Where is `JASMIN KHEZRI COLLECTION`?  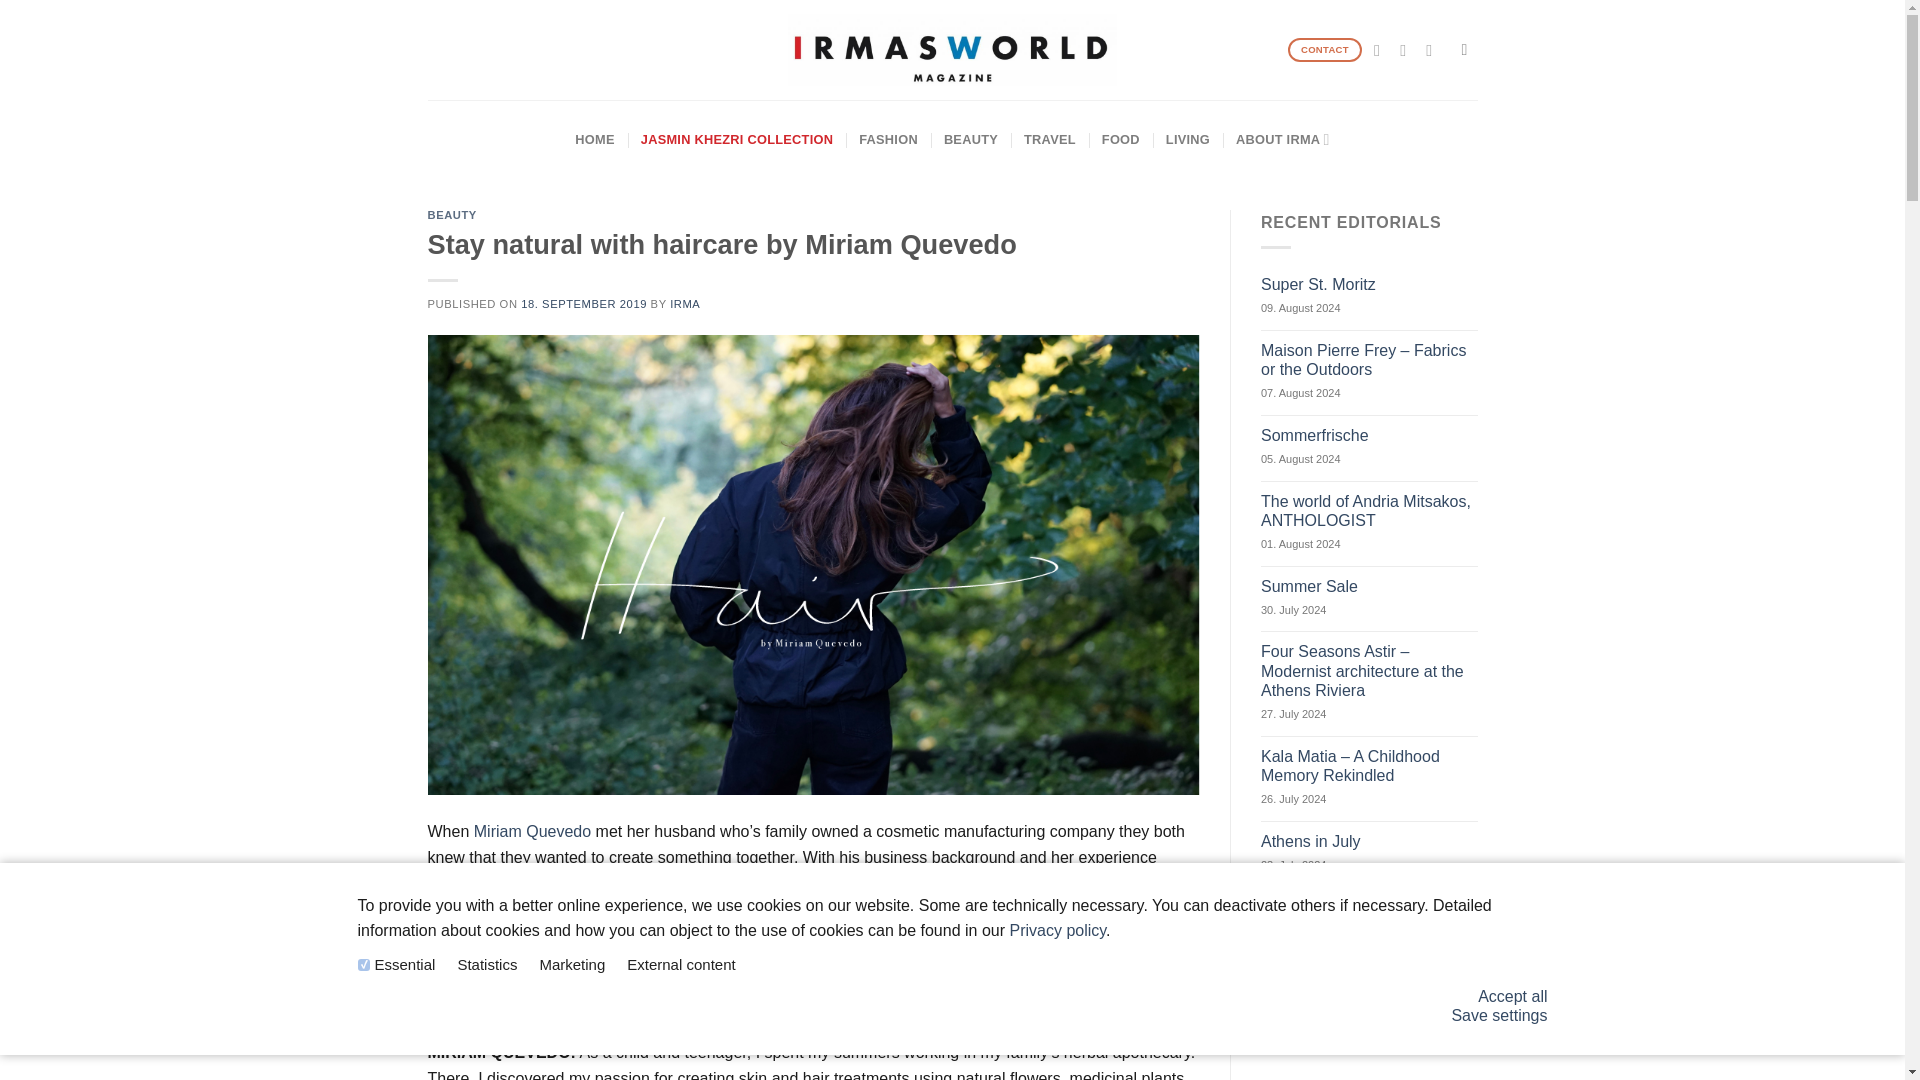 JASMIN KHEZRI COLLECTION is located at coordinates (737, 140).